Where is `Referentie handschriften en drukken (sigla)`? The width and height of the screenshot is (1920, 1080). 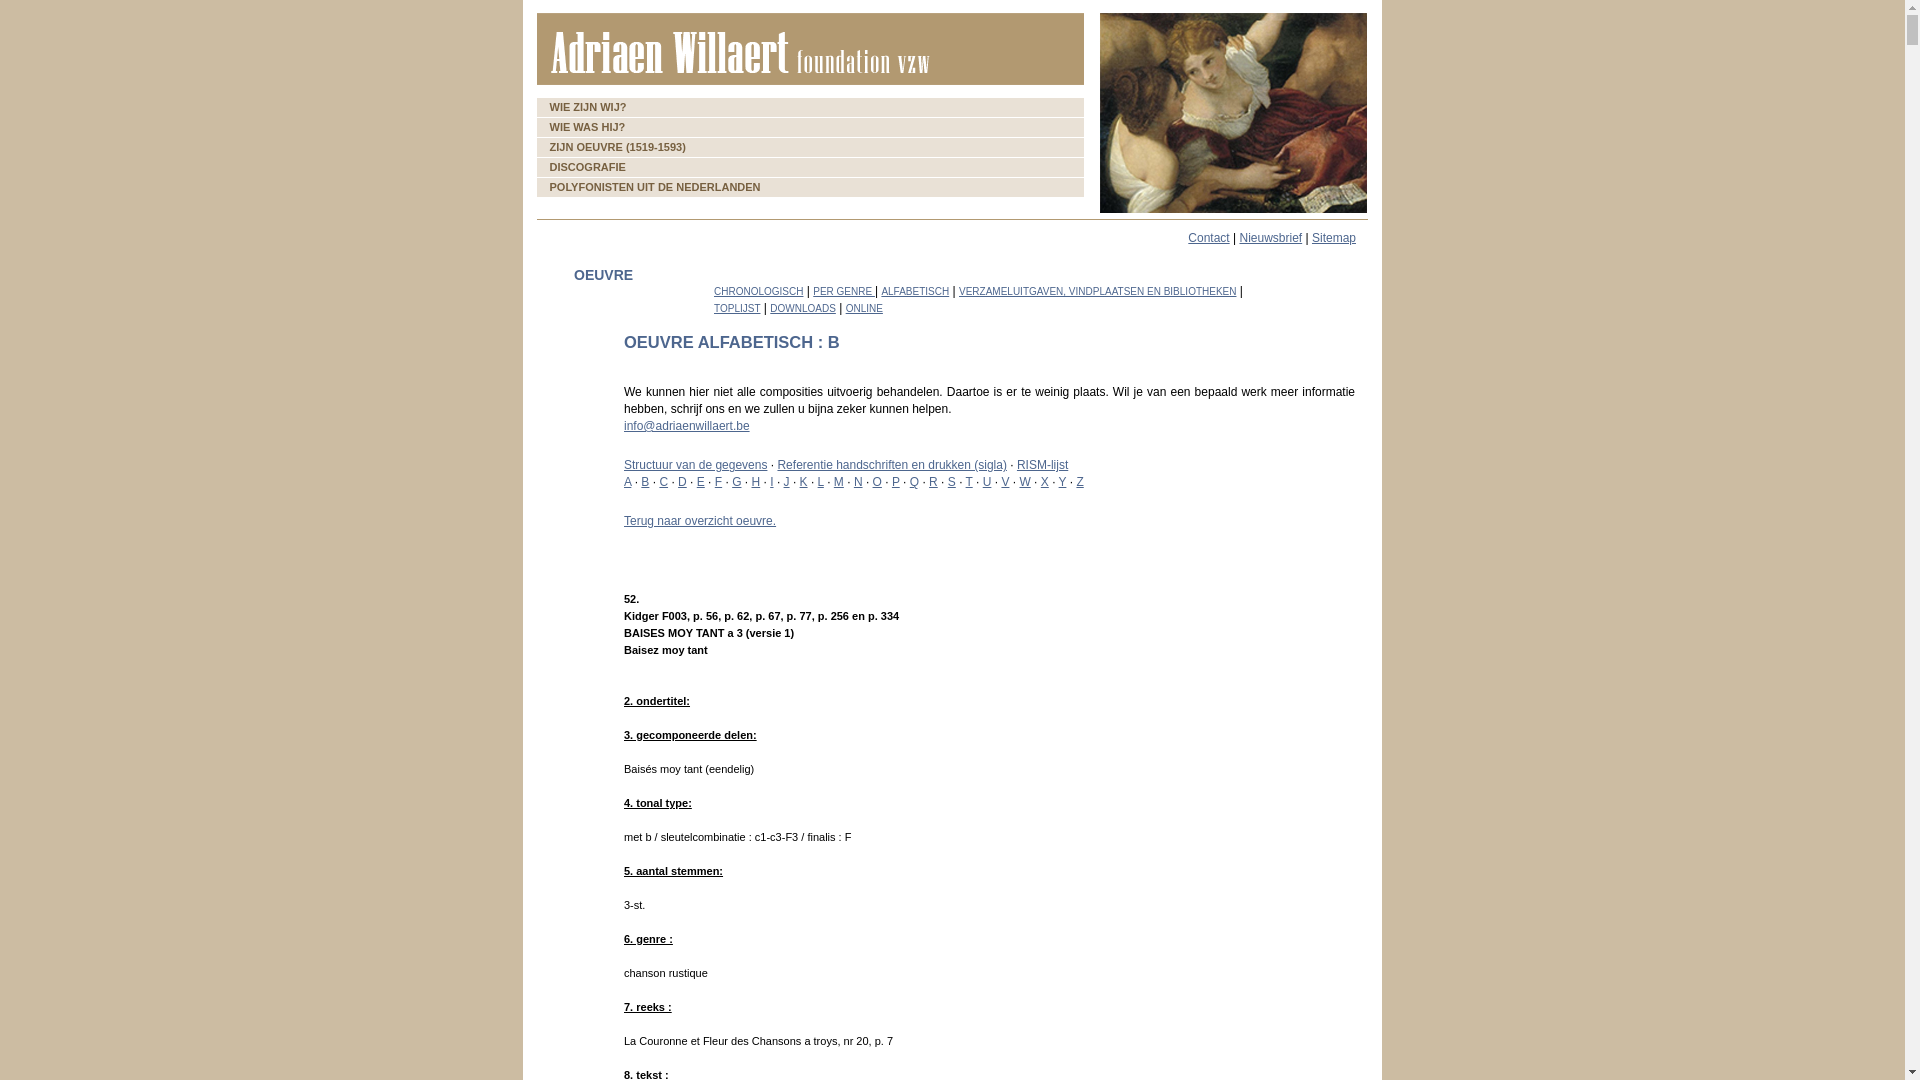
Referentie handschriften en drukken (sigla) is located at coordinates (892, 465).